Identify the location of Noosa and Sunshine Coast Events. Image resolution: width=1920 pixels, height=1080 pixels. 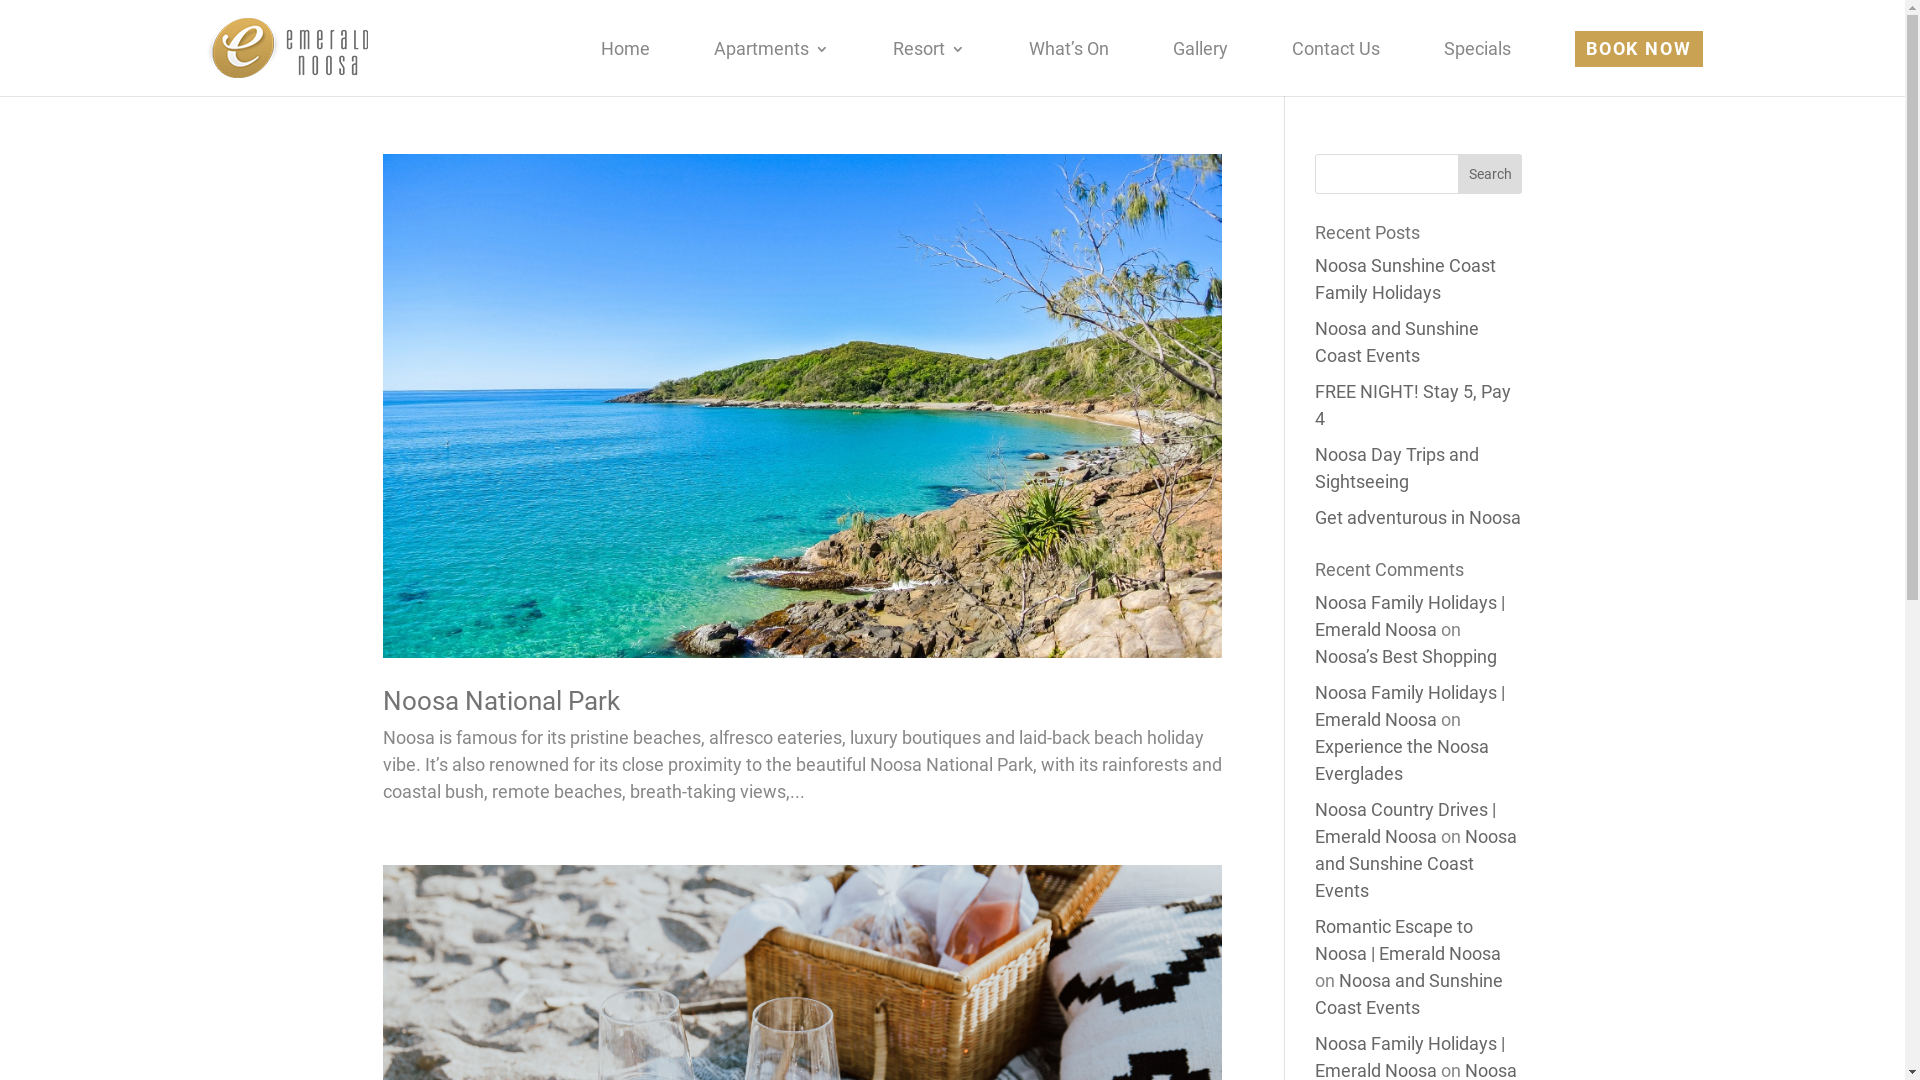
(1397, 342).